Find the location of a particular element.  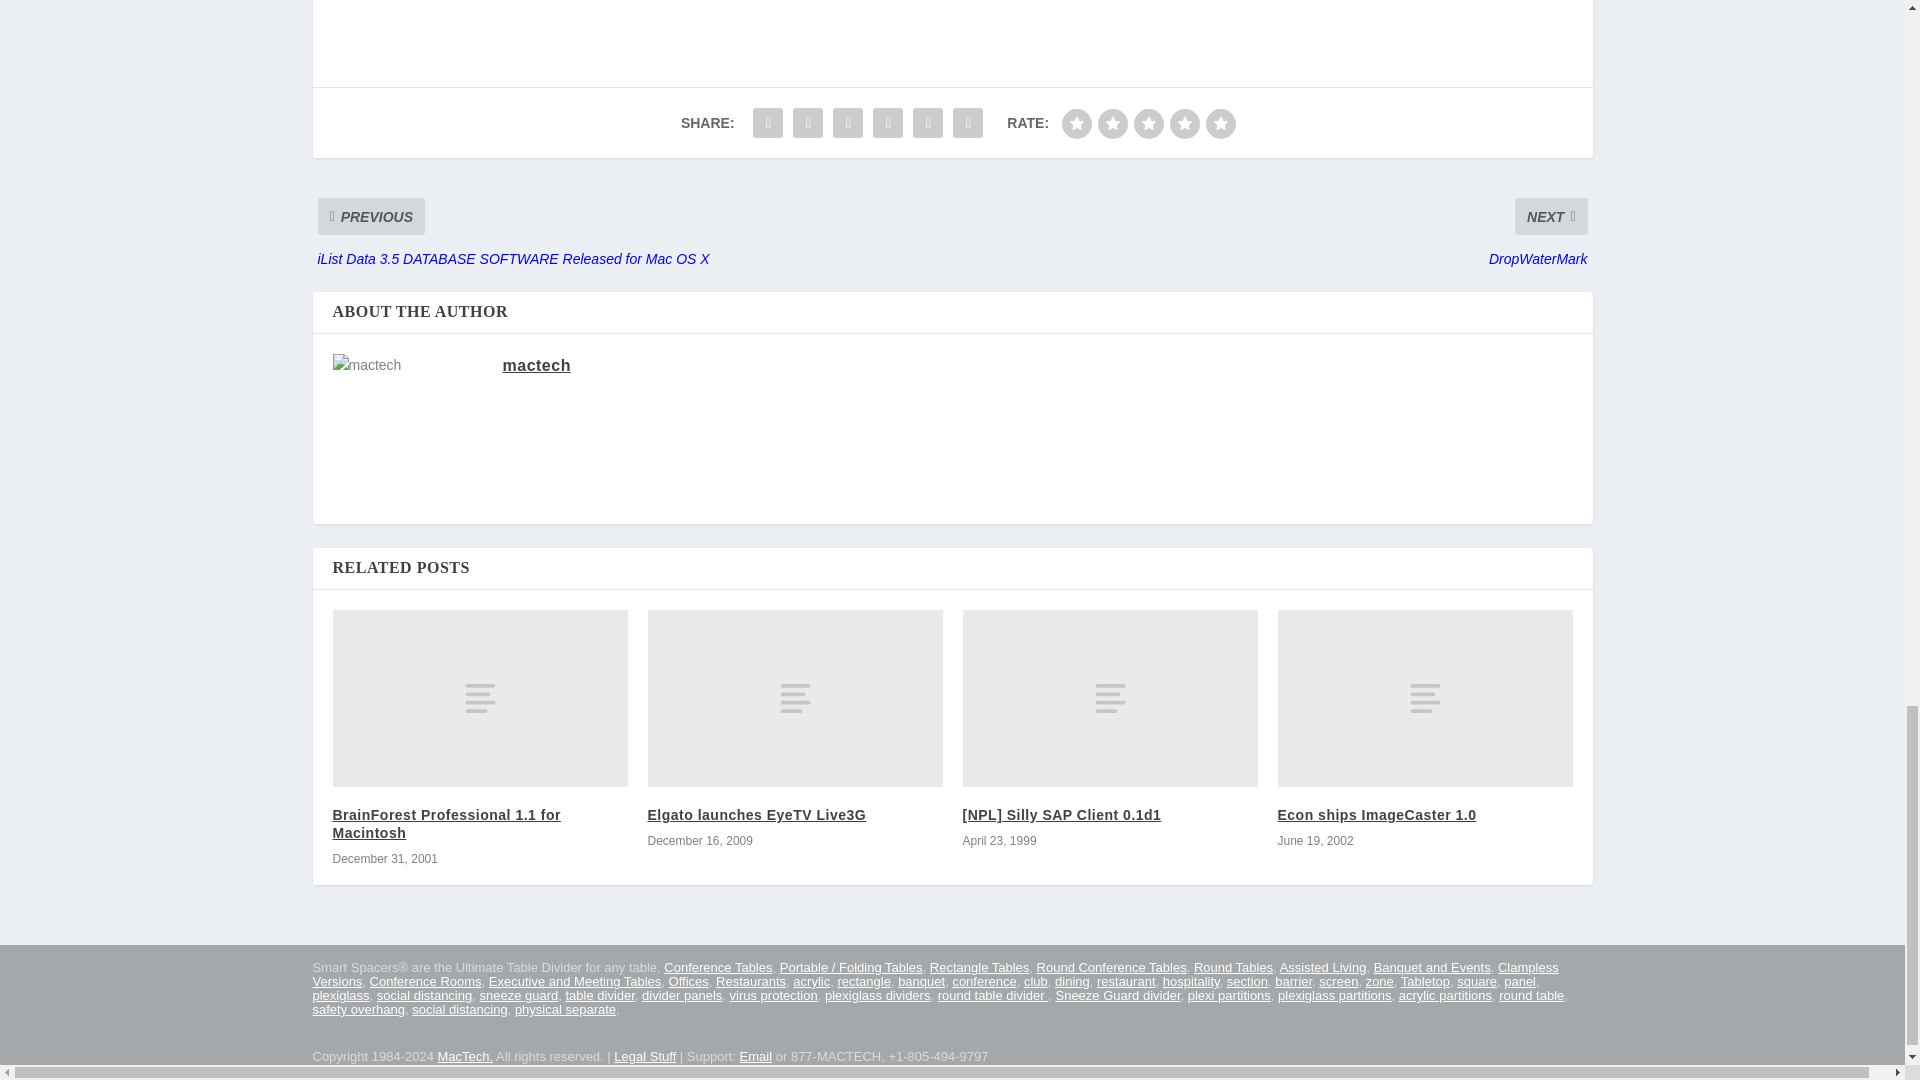

Share "VMware Fusion Beta 4" via LinkedIn is located at coordinates (888, 122).